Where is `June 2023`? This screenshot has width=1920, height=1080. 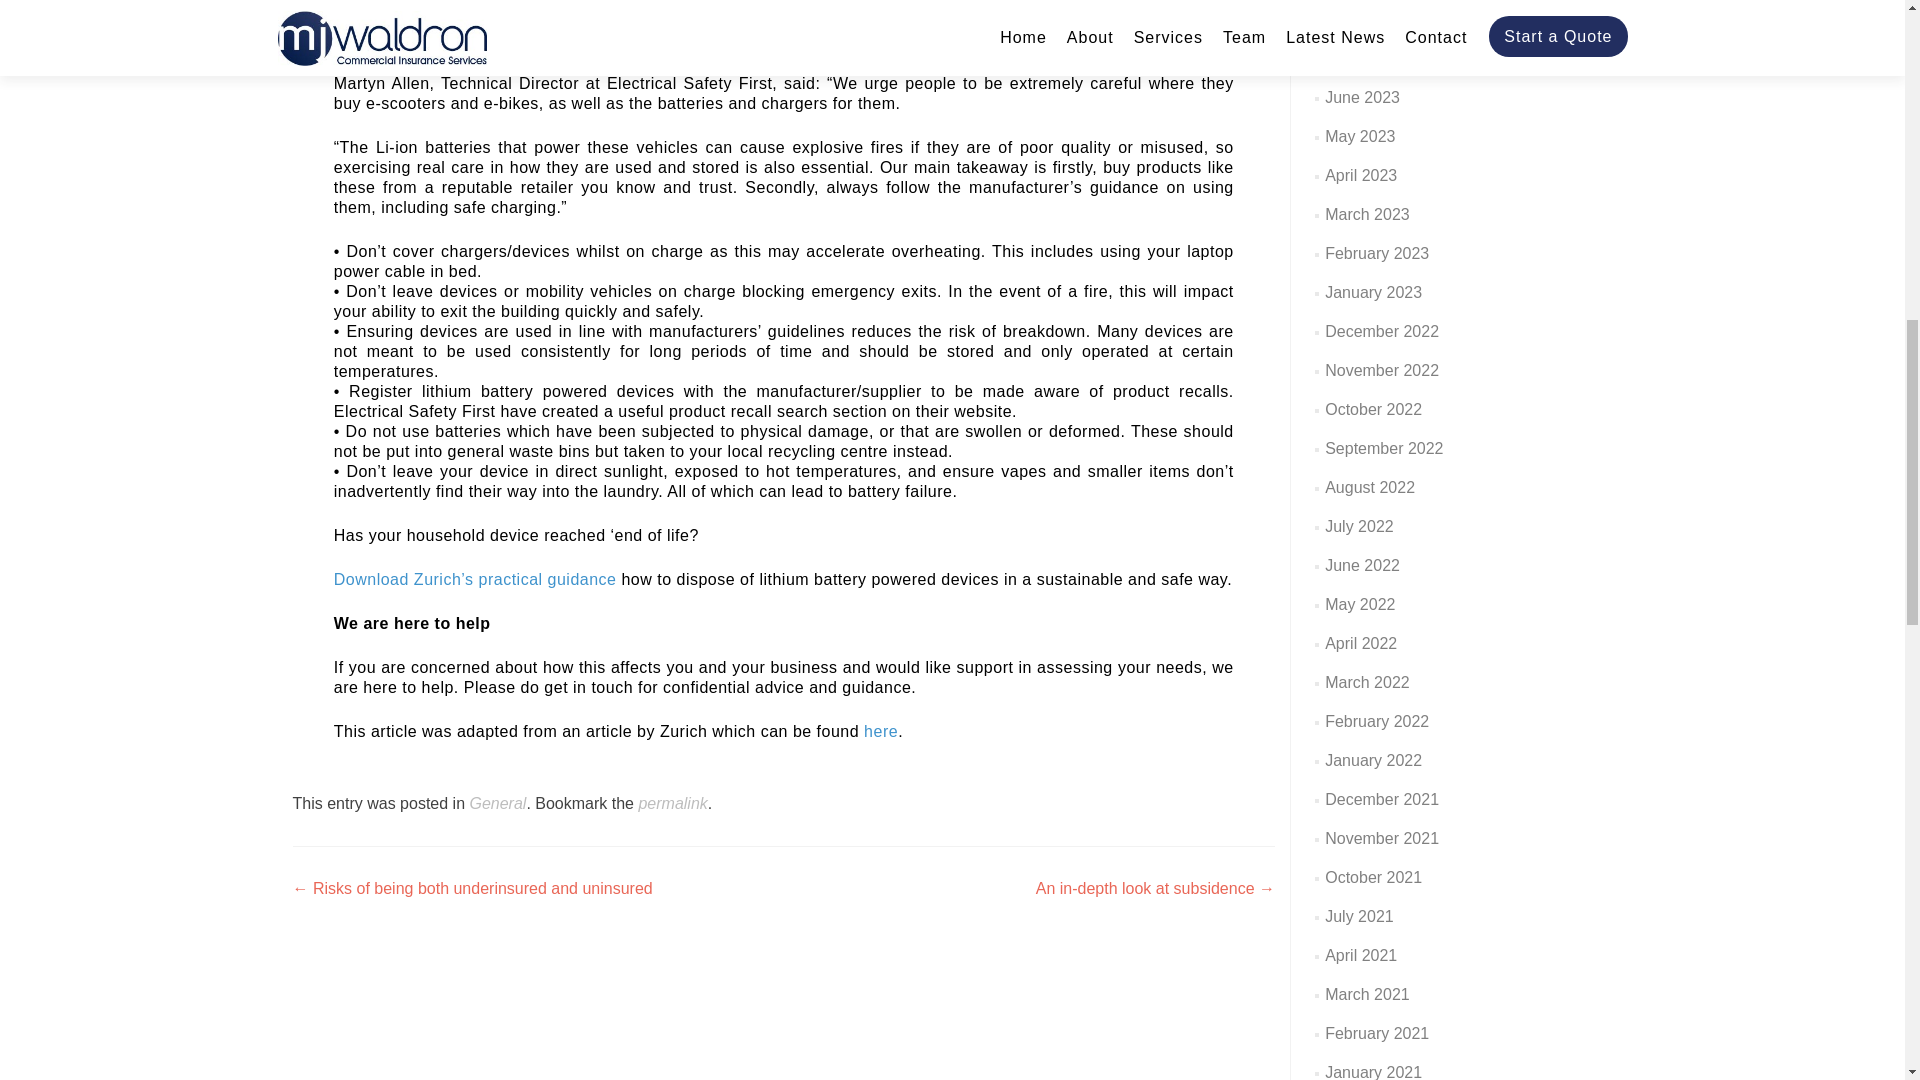
June 2023 is located at coordinates (1362, 96).